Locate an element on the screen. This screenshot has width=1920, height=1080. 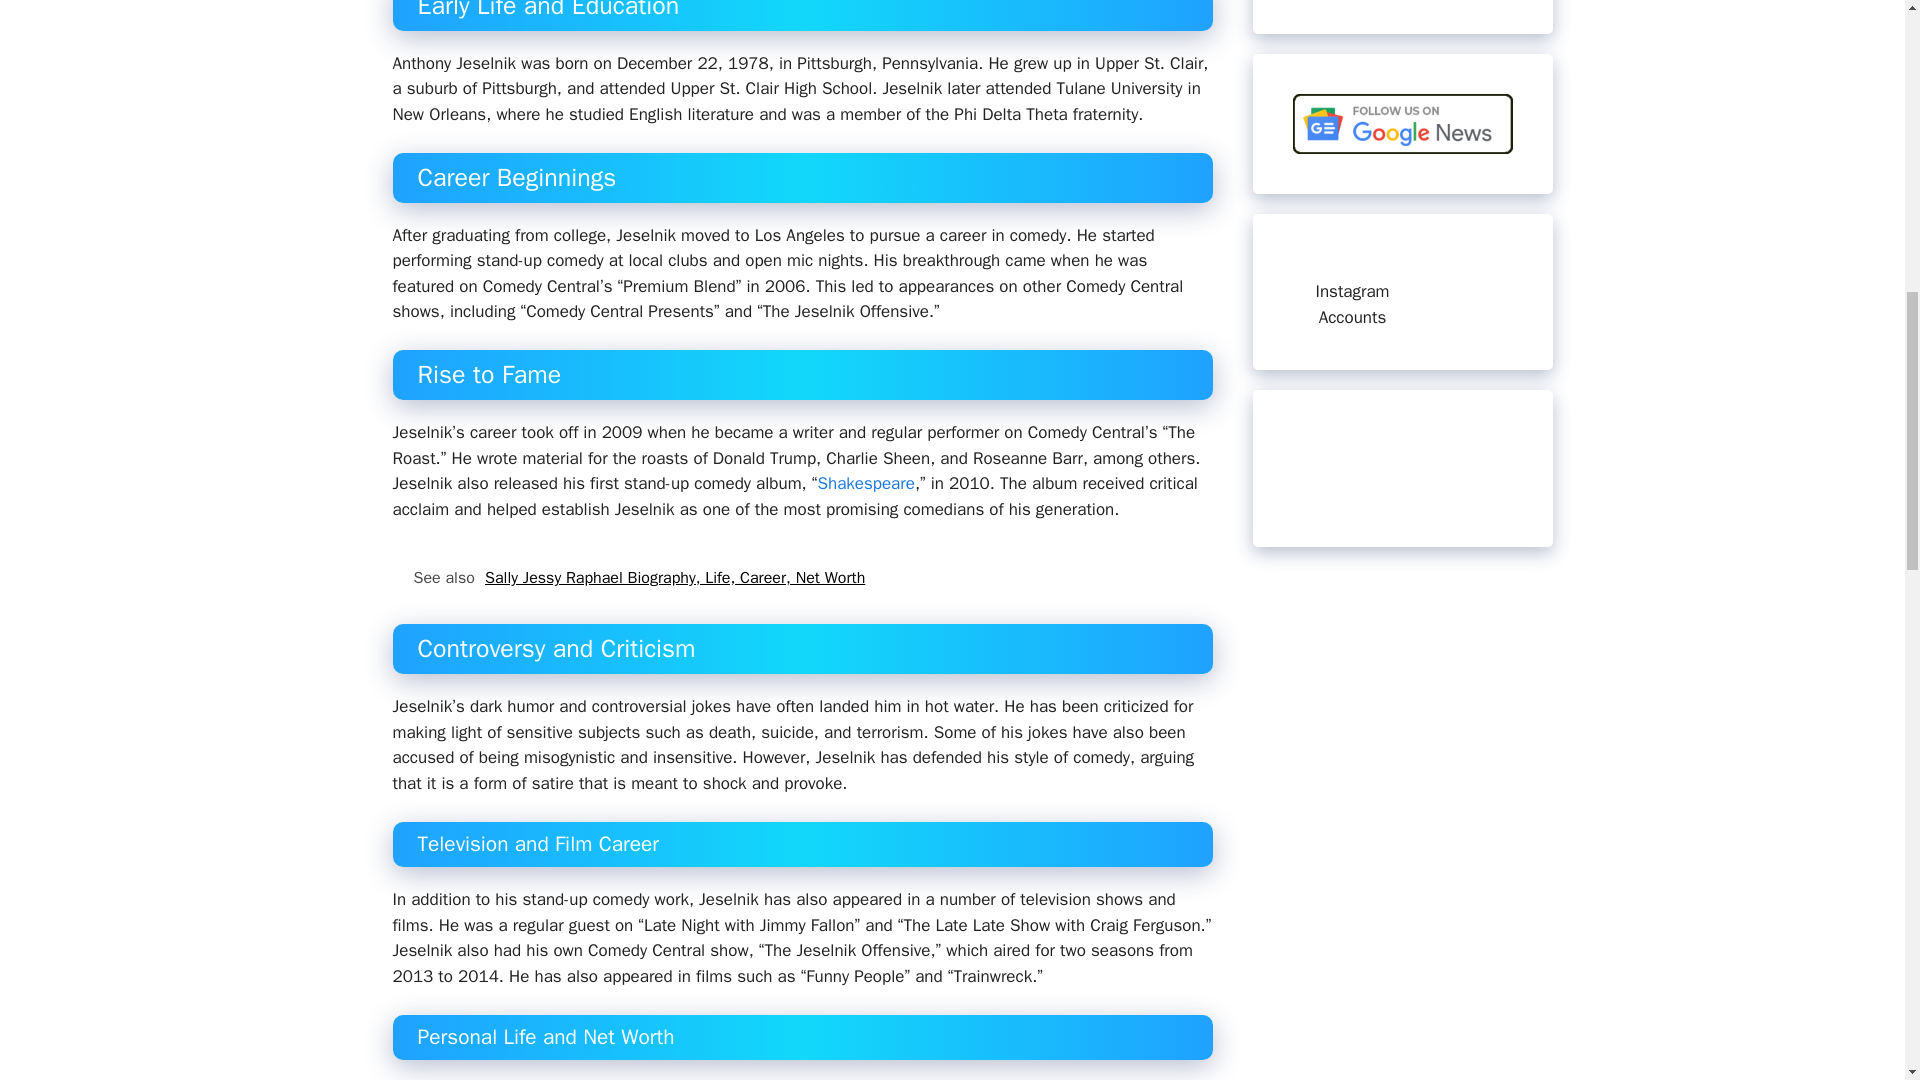
Shakespeare is located at coordinates (865, 483).